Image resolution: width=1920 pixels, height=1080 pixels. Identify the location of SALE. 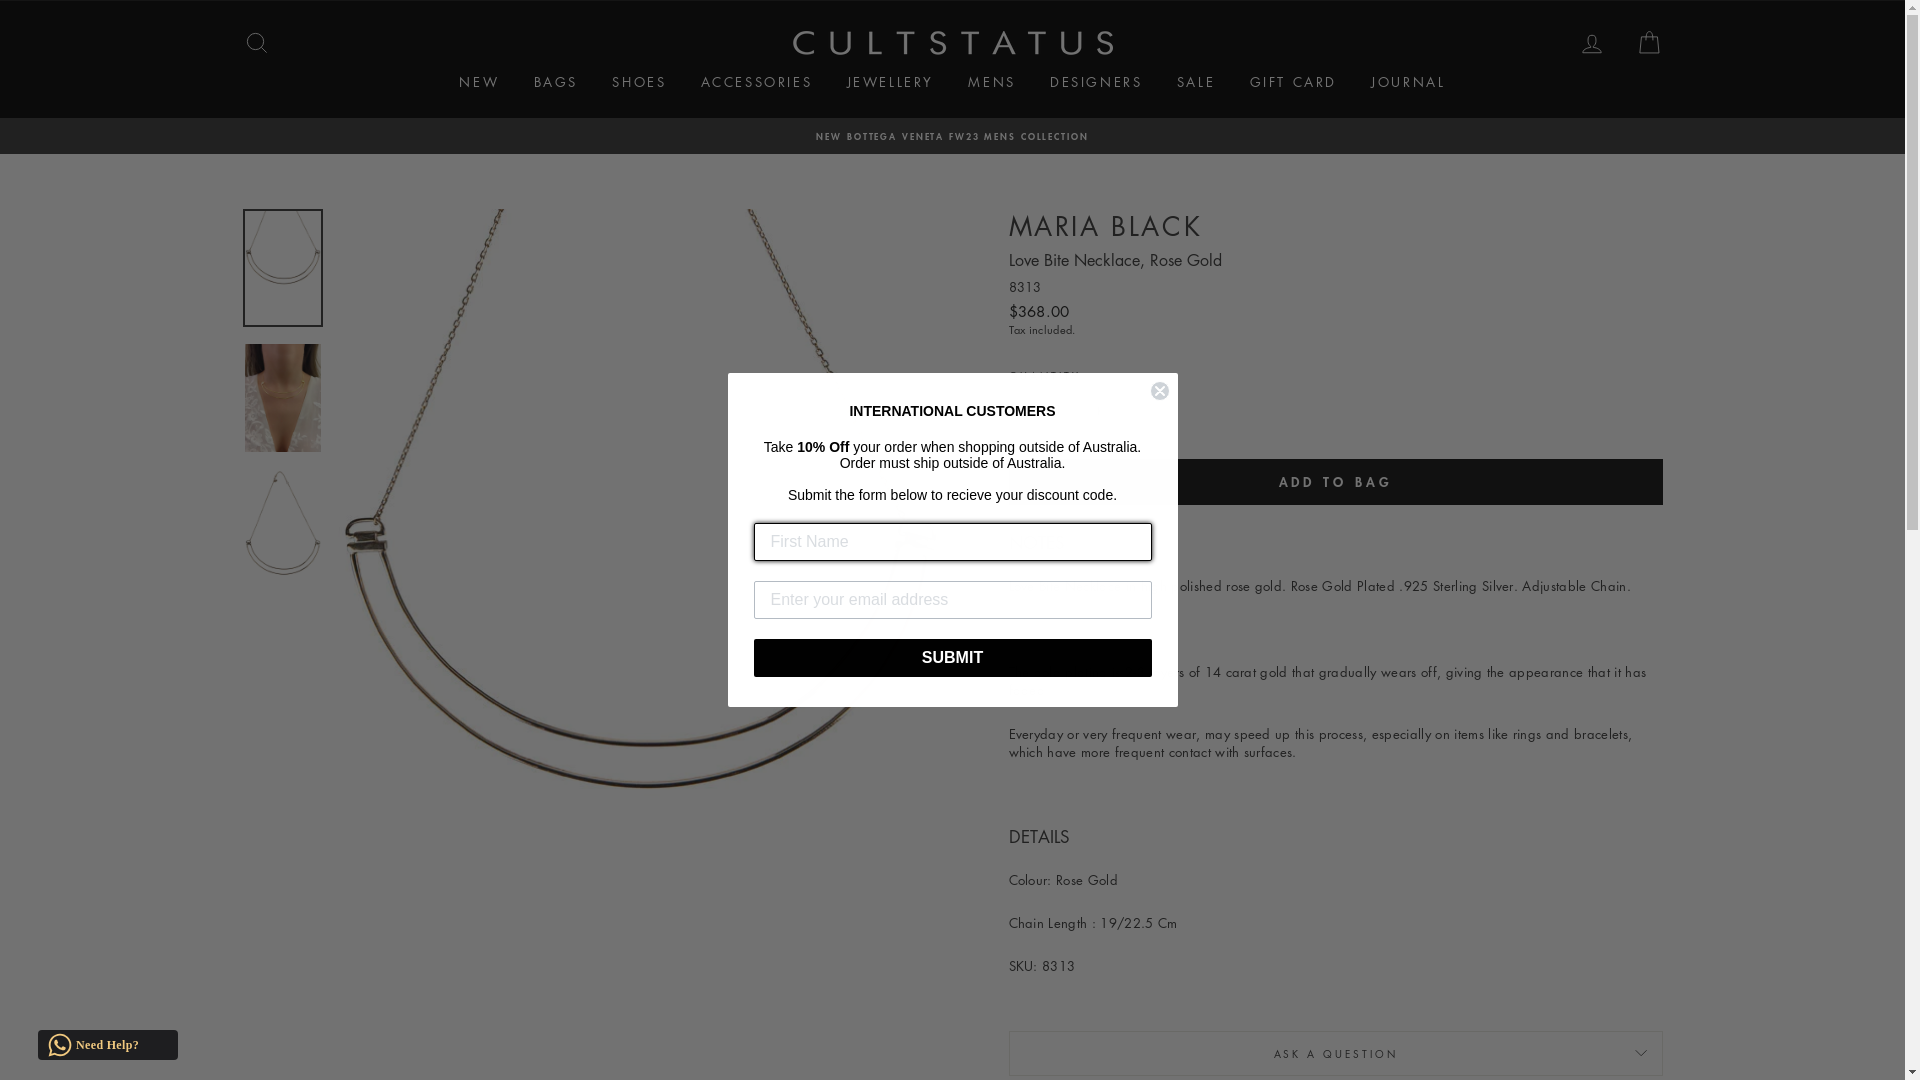
(1196, 82).